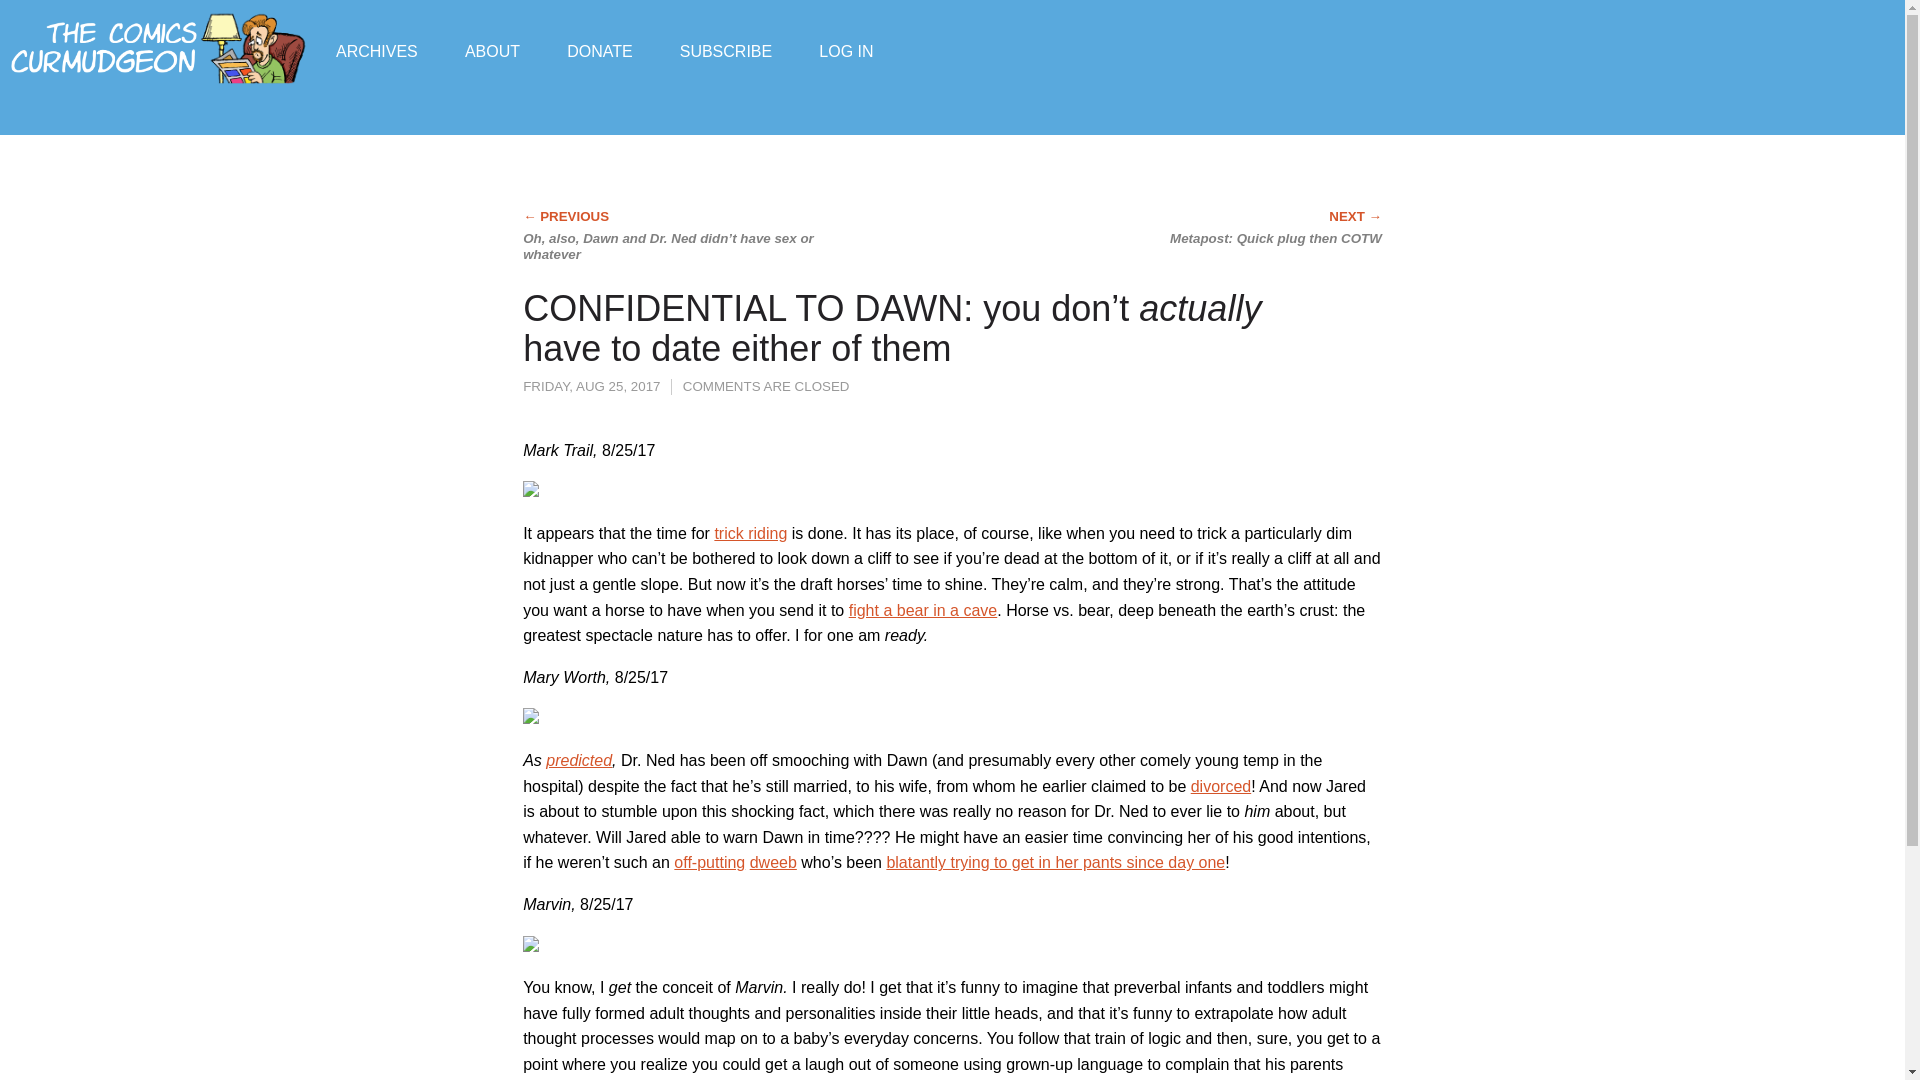 The height and width of the screenshot is (1080, 1920). What do you see at coordinates (1054, 862) in the screenshot?
I see `blatantly trying to get in her pants since day one` at bounding box center [1054, 862].